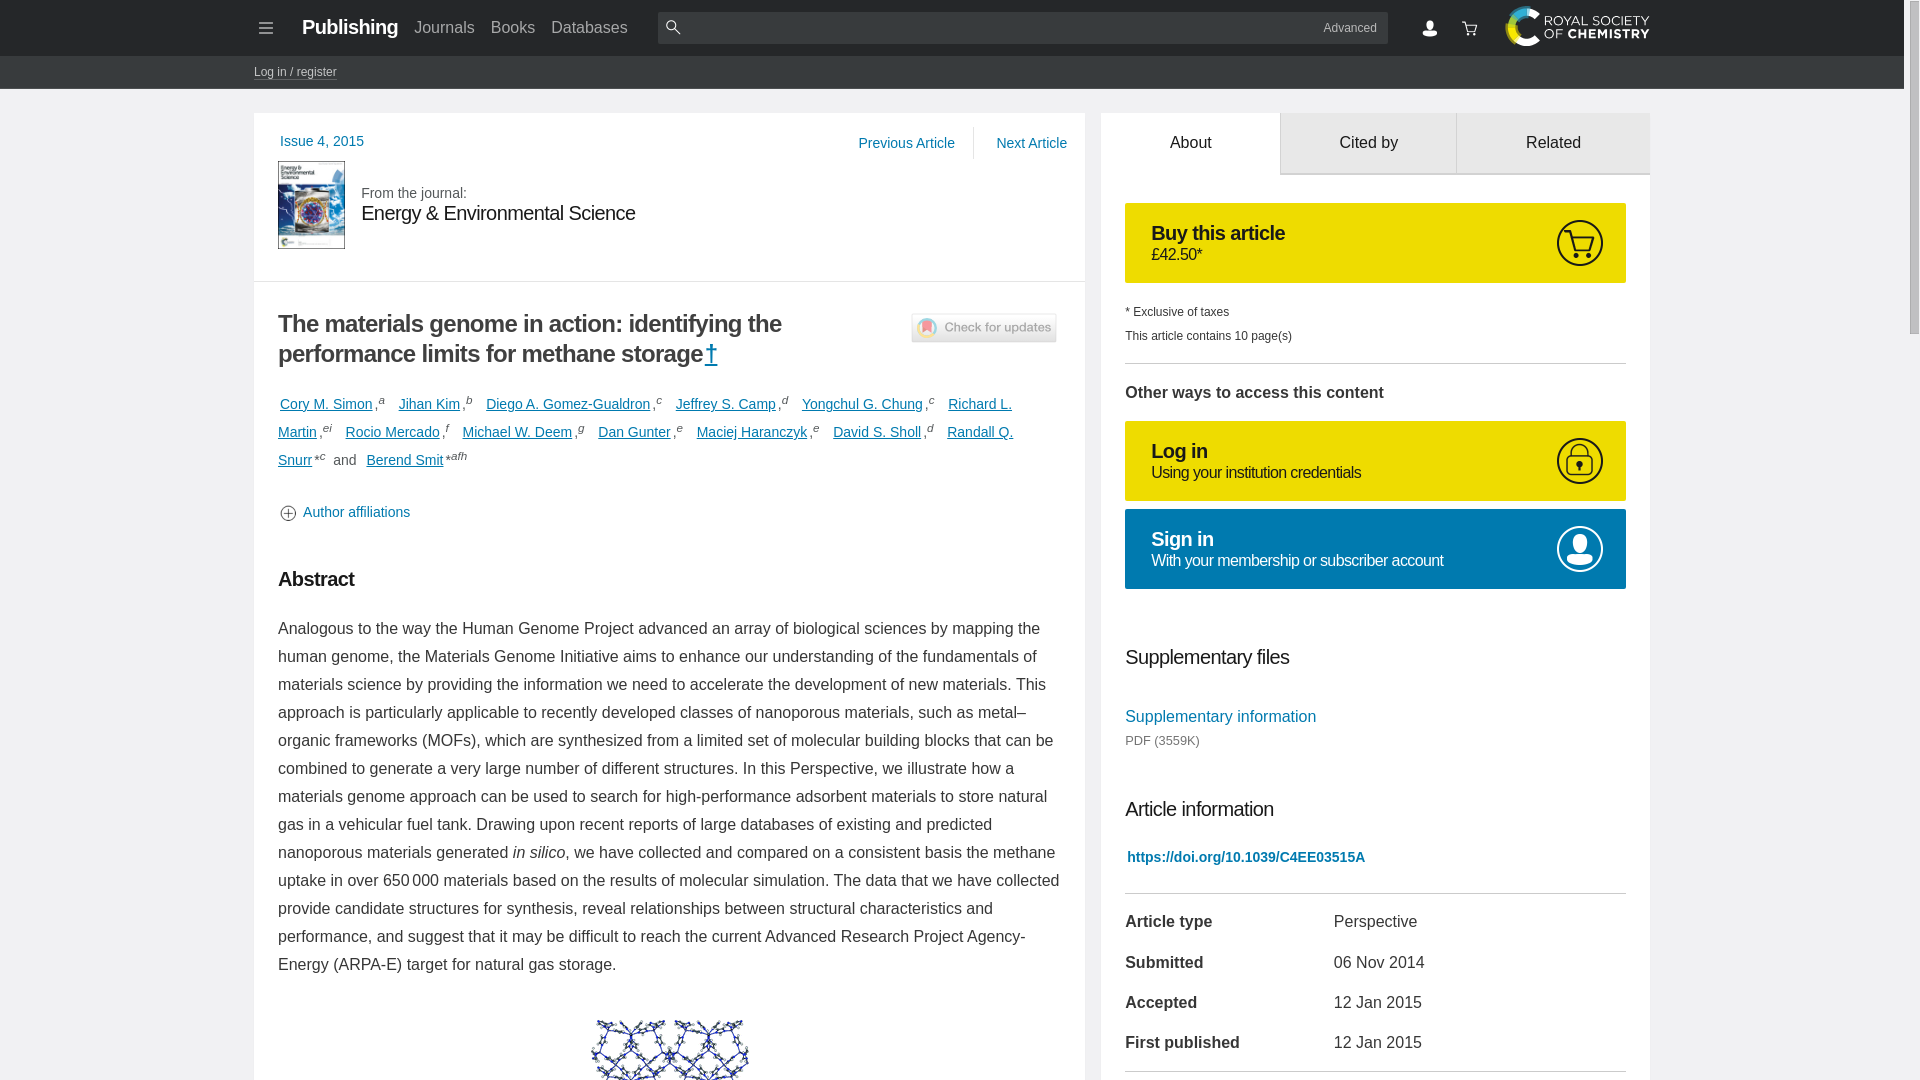 This screenshot has width=1920, height=1080. I want to click on Issue 4, 2015, so click(322, 140).